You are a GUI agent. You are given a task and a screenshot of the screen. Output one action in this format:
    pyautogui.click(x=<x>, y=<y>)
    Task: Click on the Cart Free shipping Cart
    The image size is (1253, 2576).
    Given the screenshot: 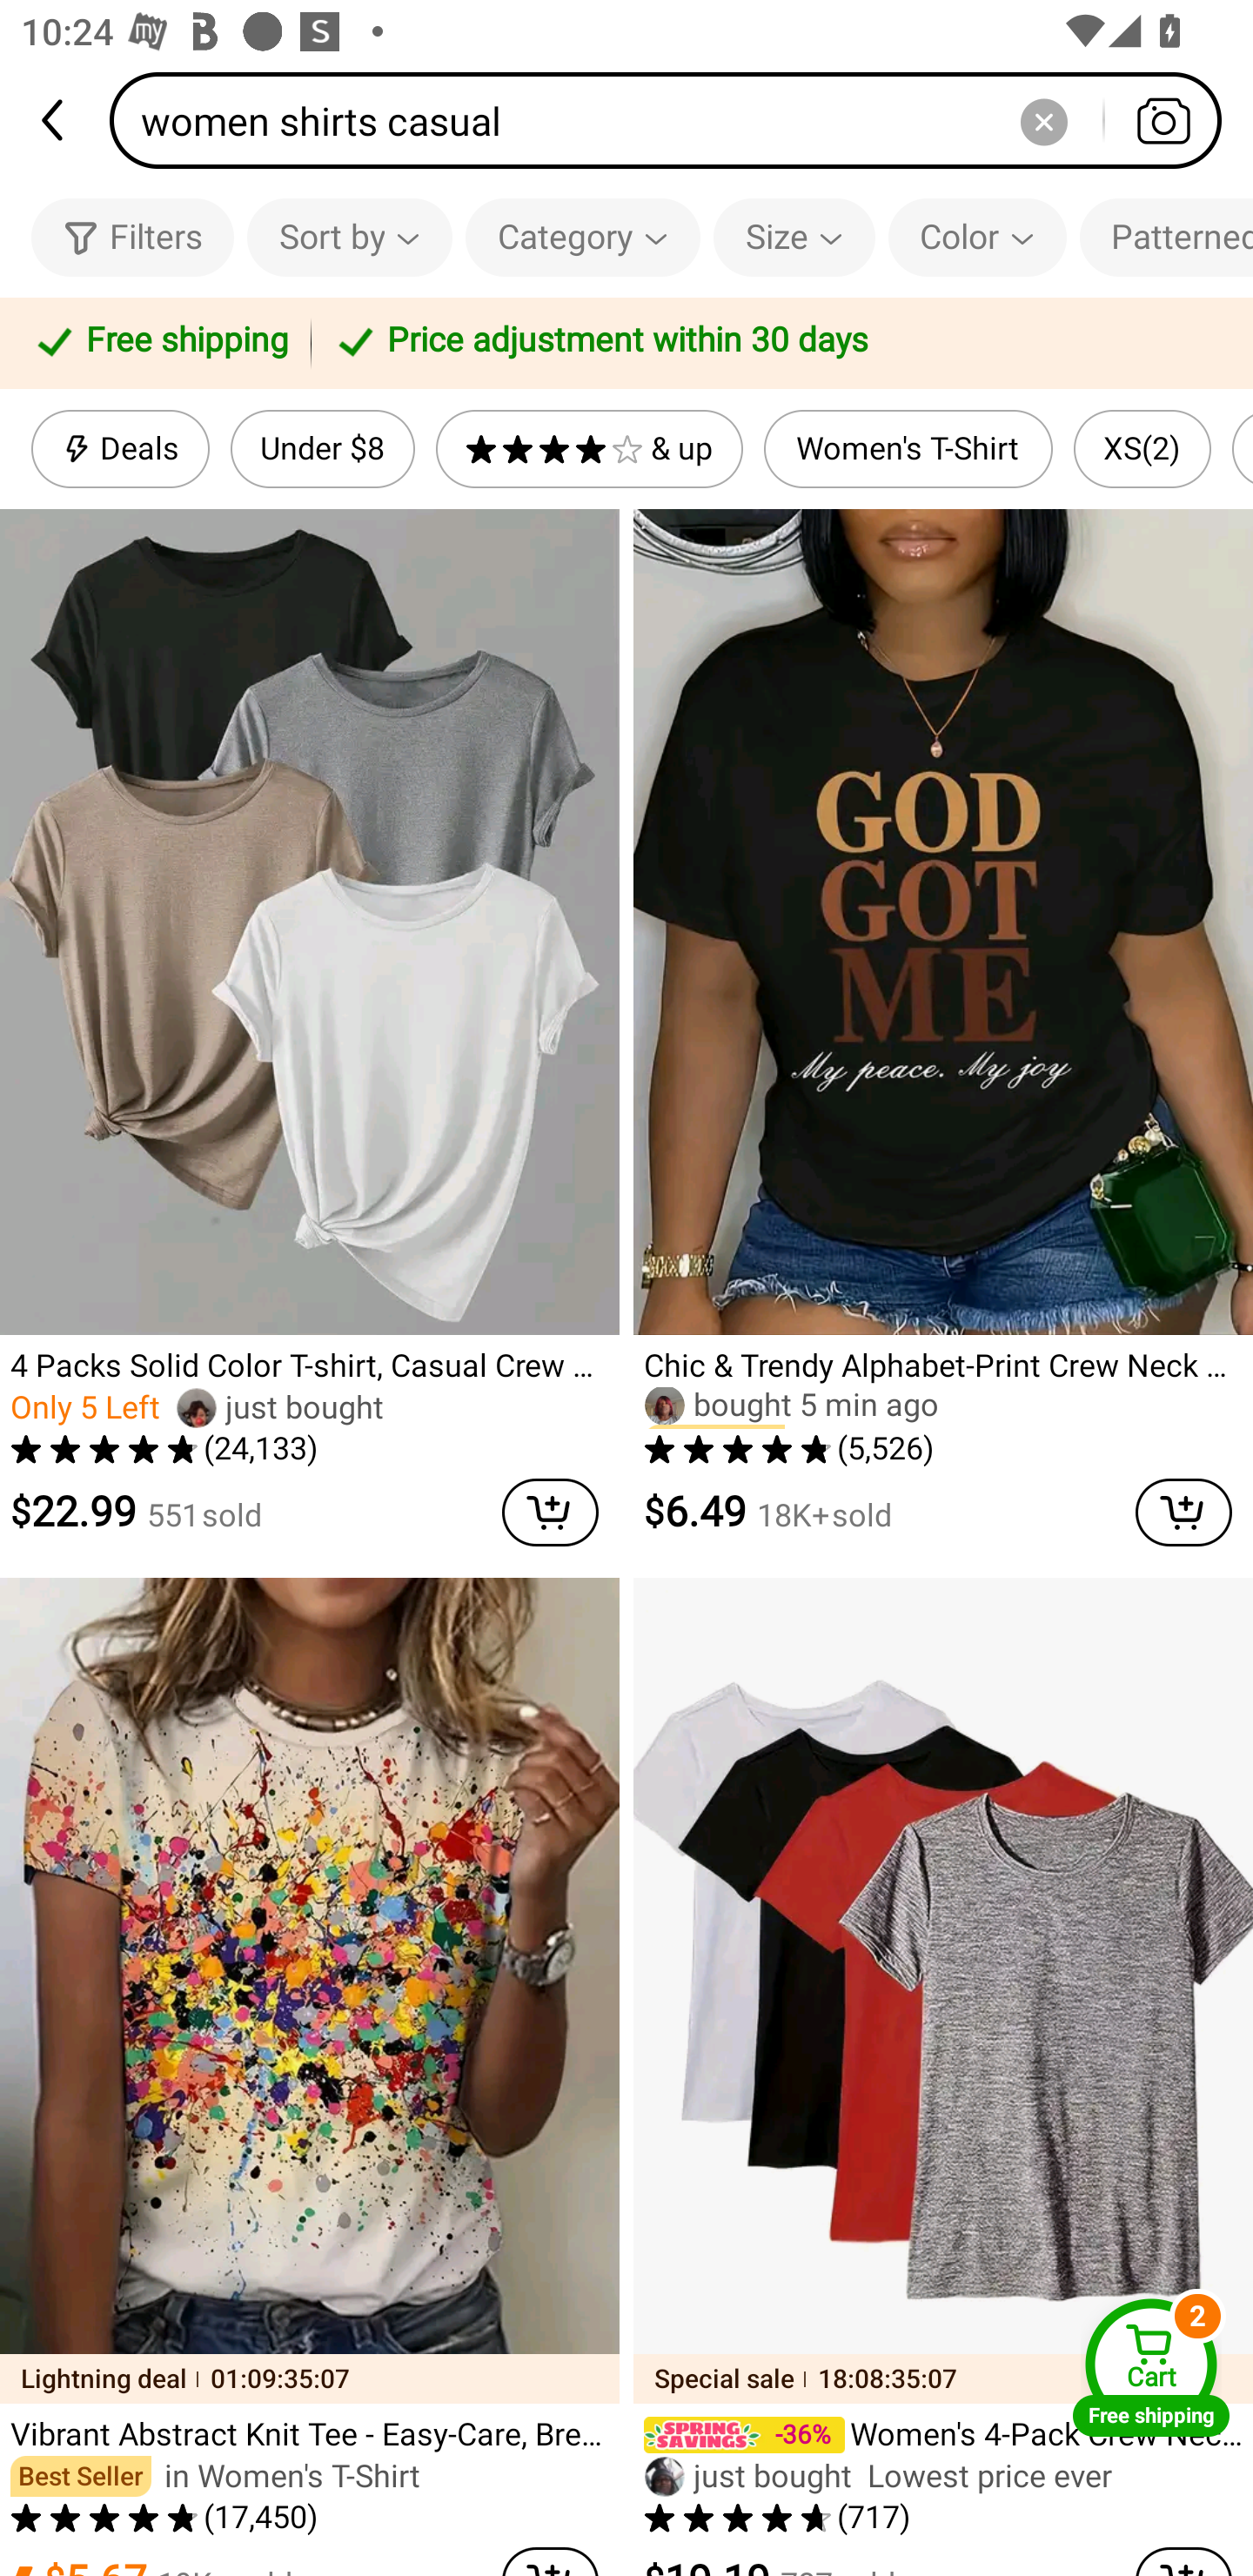 What is the action you would take?
    pyautogui.click(x=1151, y=2367)
    